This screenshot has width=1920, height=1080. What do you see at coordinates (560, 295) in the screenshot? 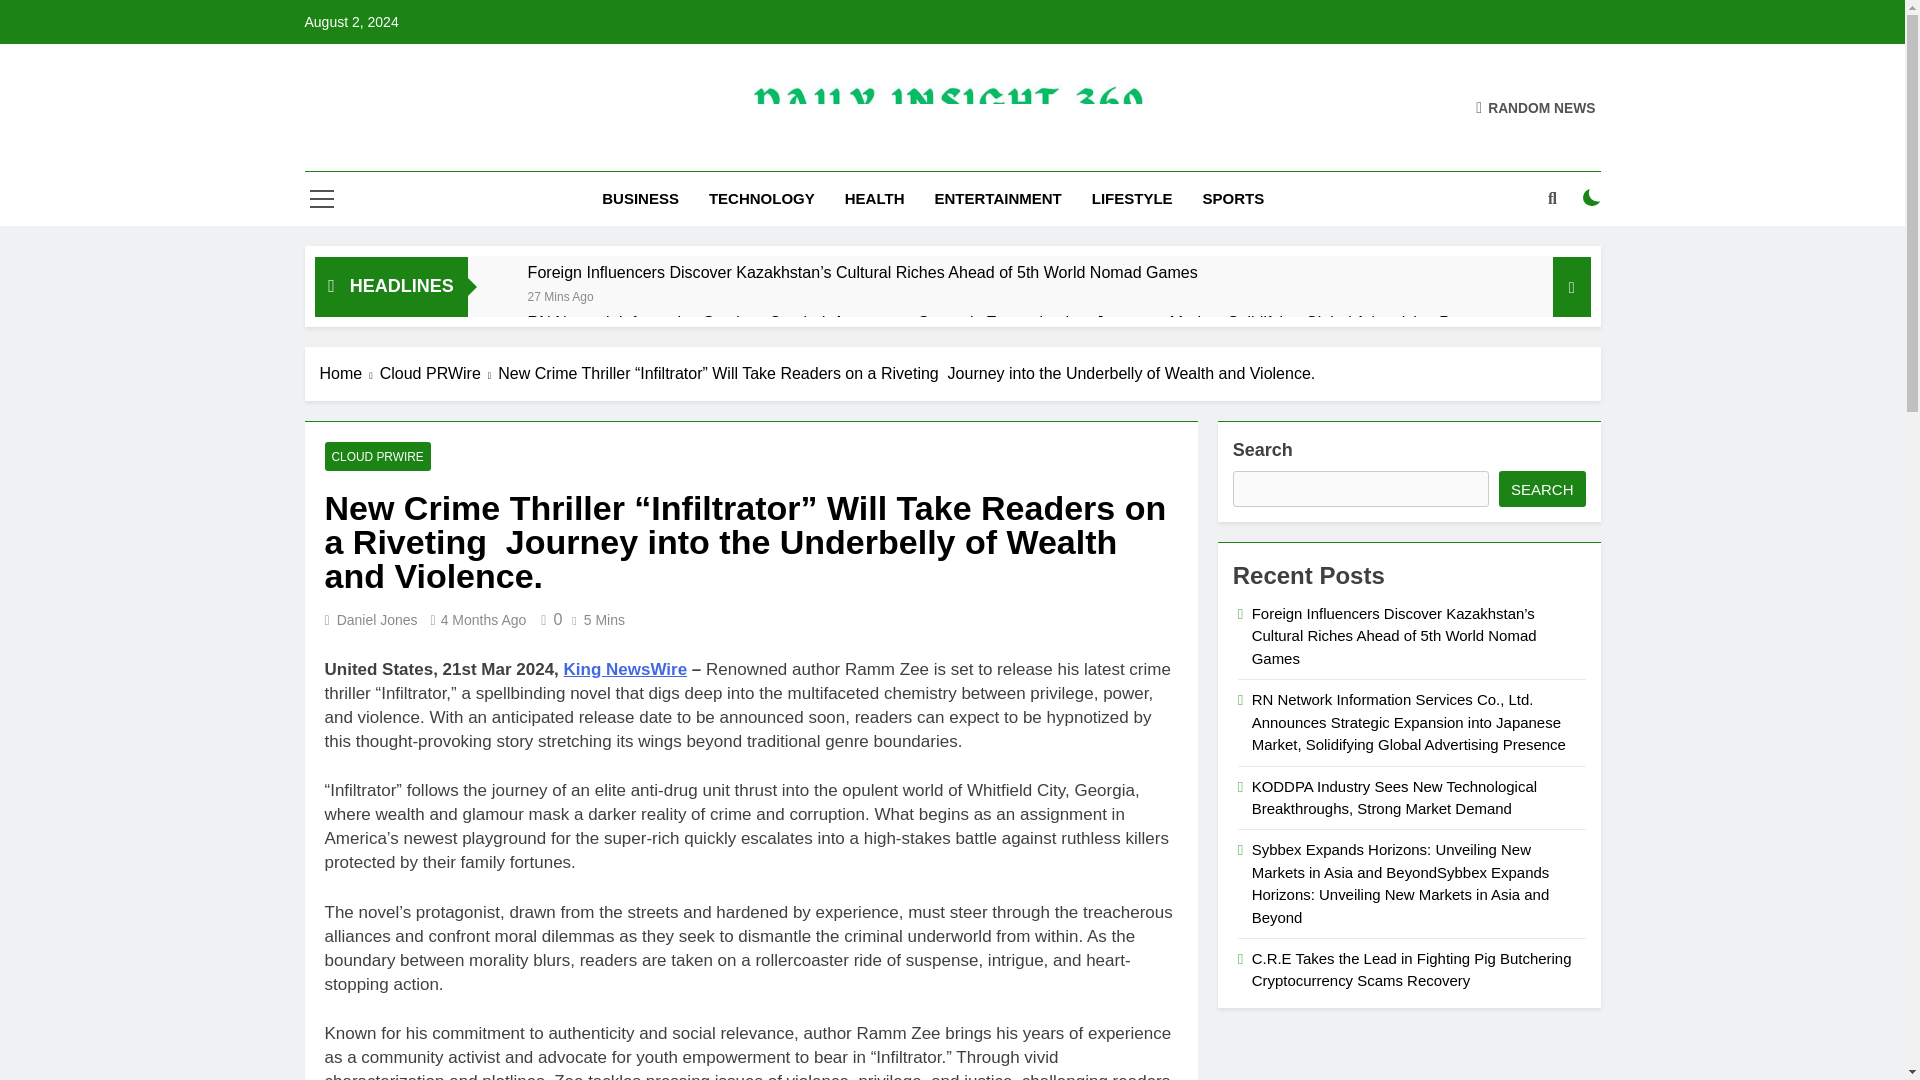
I see `27 Mins Ago` at bounding box center [560, 295].